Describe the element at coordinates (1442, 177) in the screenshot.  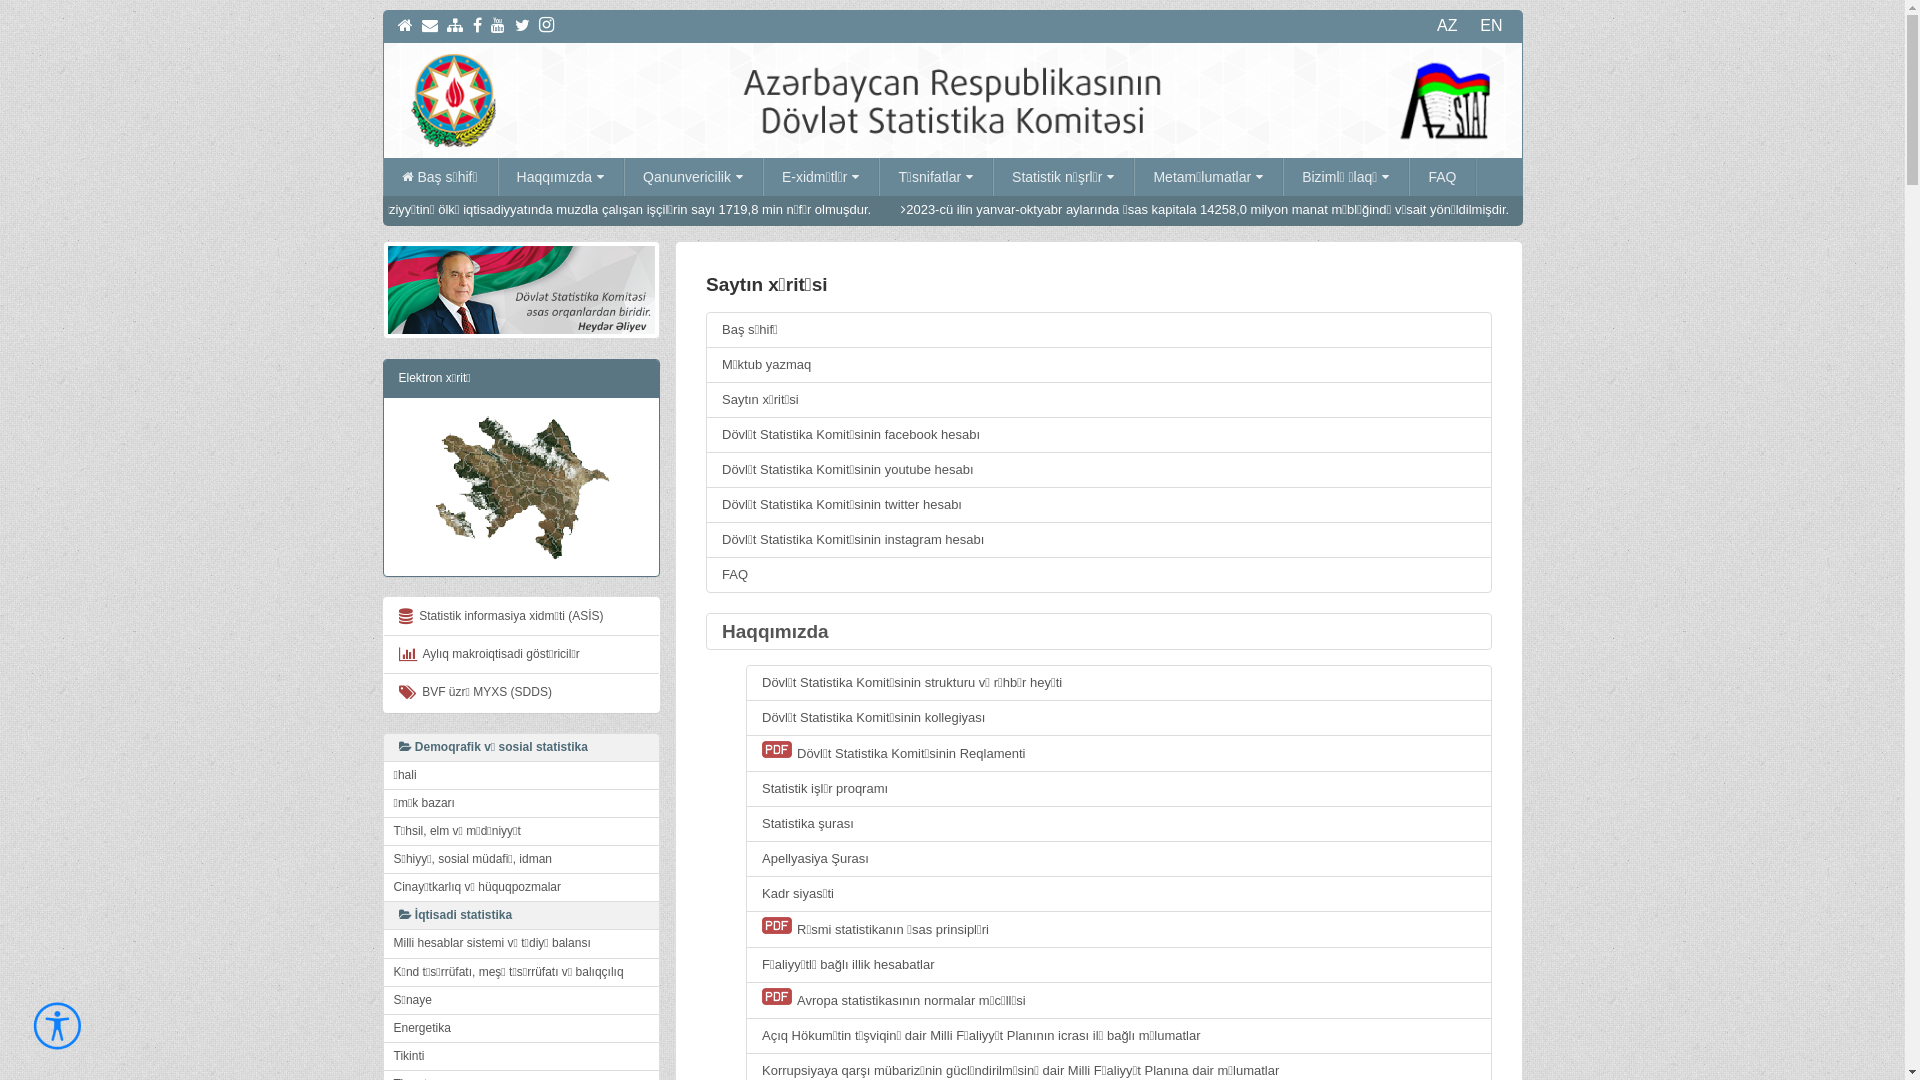
I see `FAQ` at that location.